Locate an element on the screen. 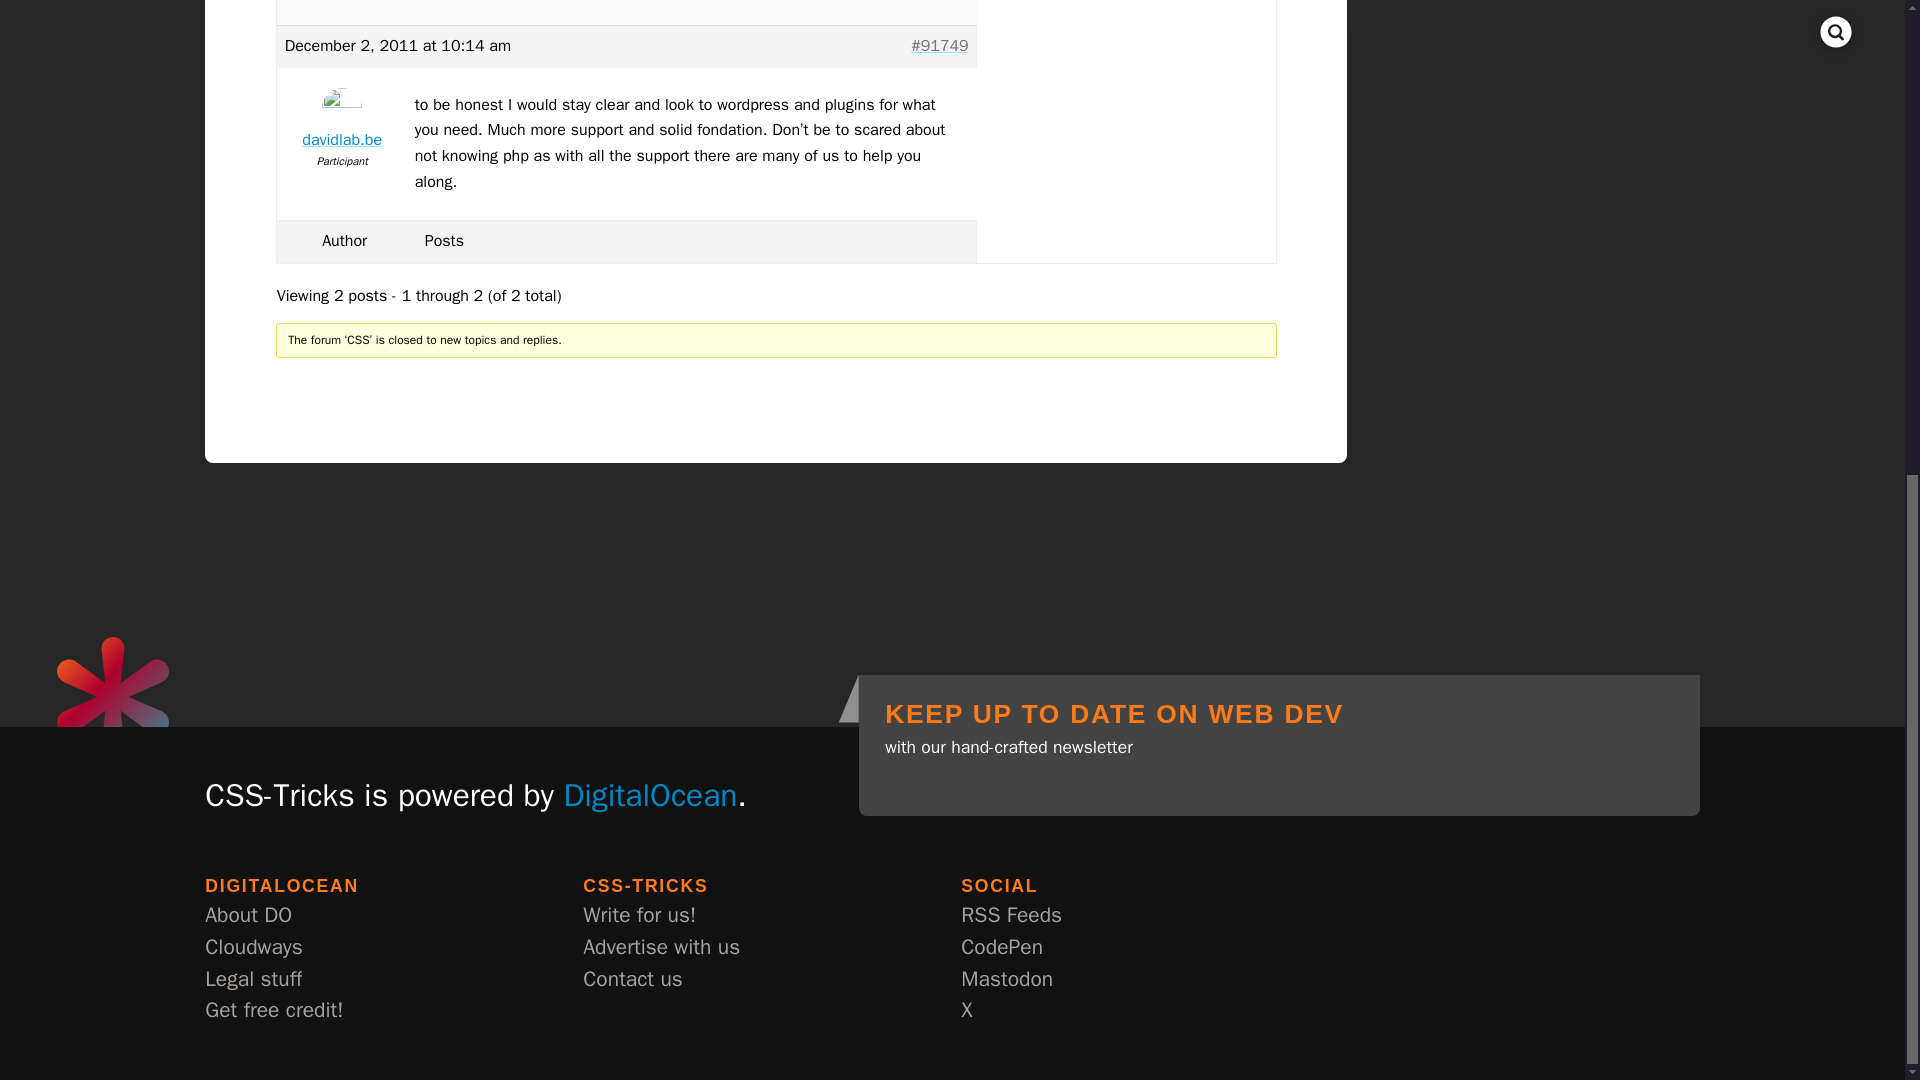 The width and height of the screenshot is (1920, 1080). davidlab.be is located at coordinates (342, 123).